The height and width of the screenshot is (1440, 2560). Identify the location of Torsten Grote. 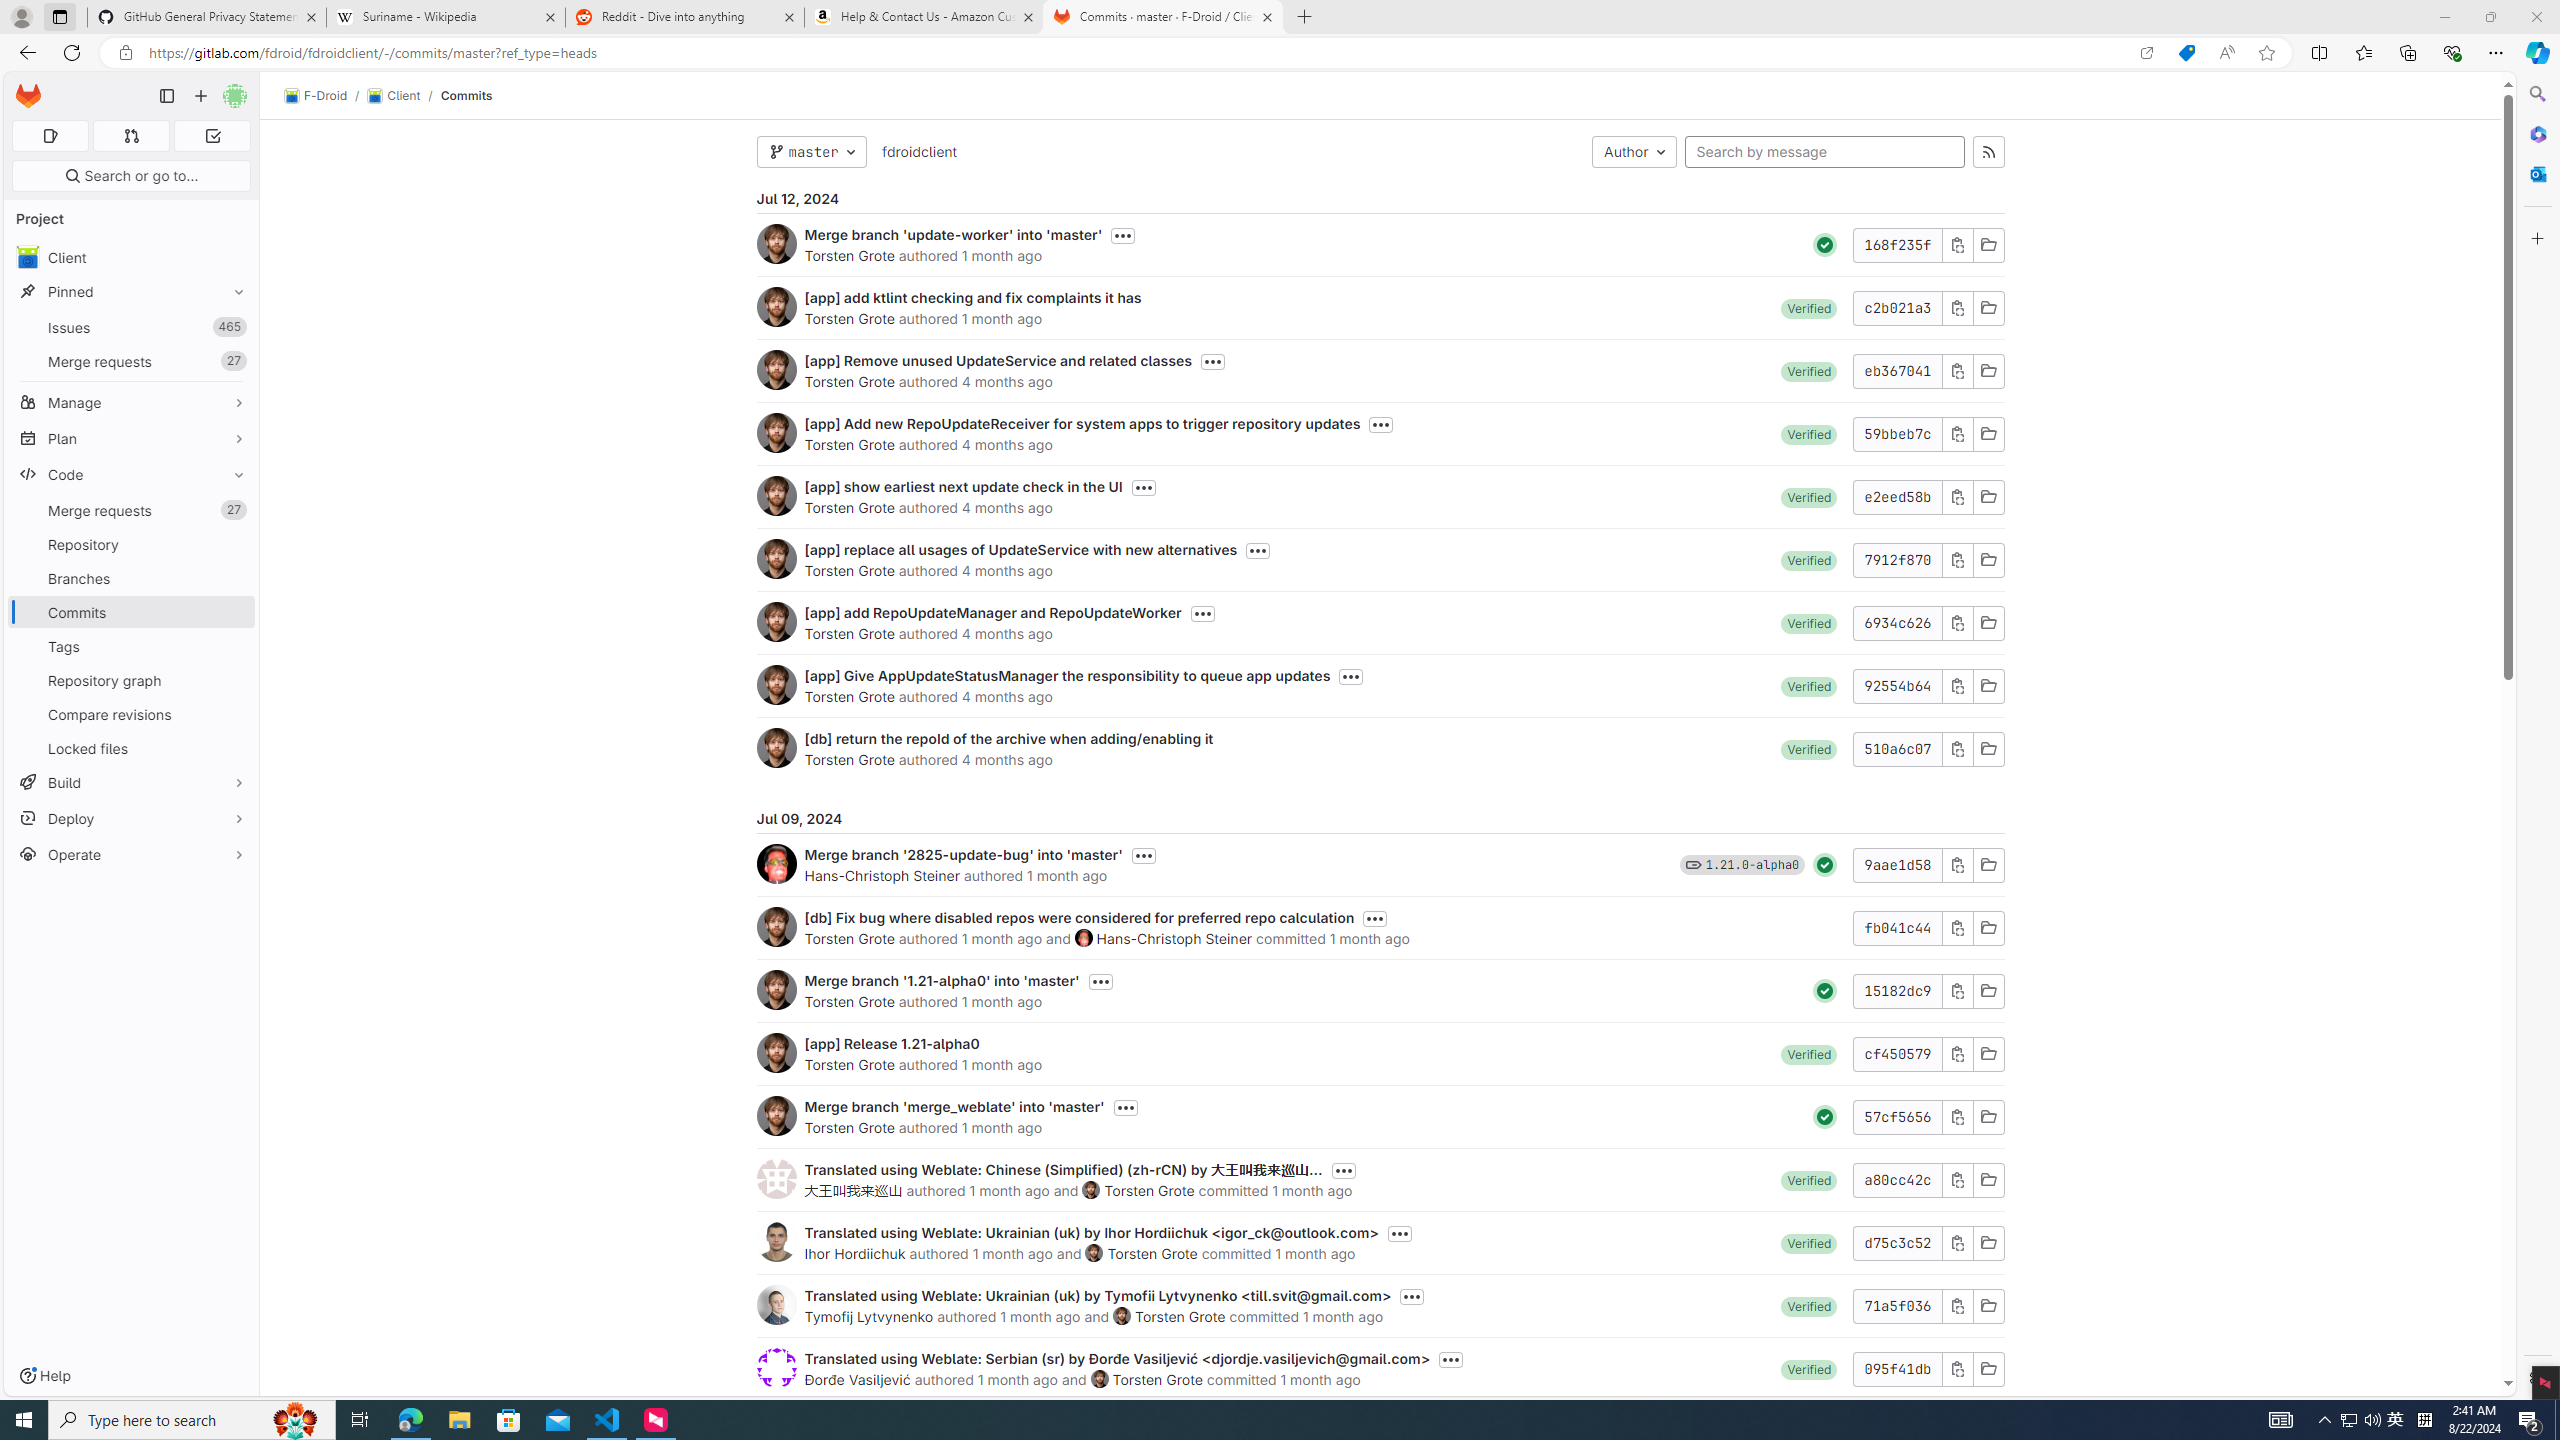
(1157, 1379).